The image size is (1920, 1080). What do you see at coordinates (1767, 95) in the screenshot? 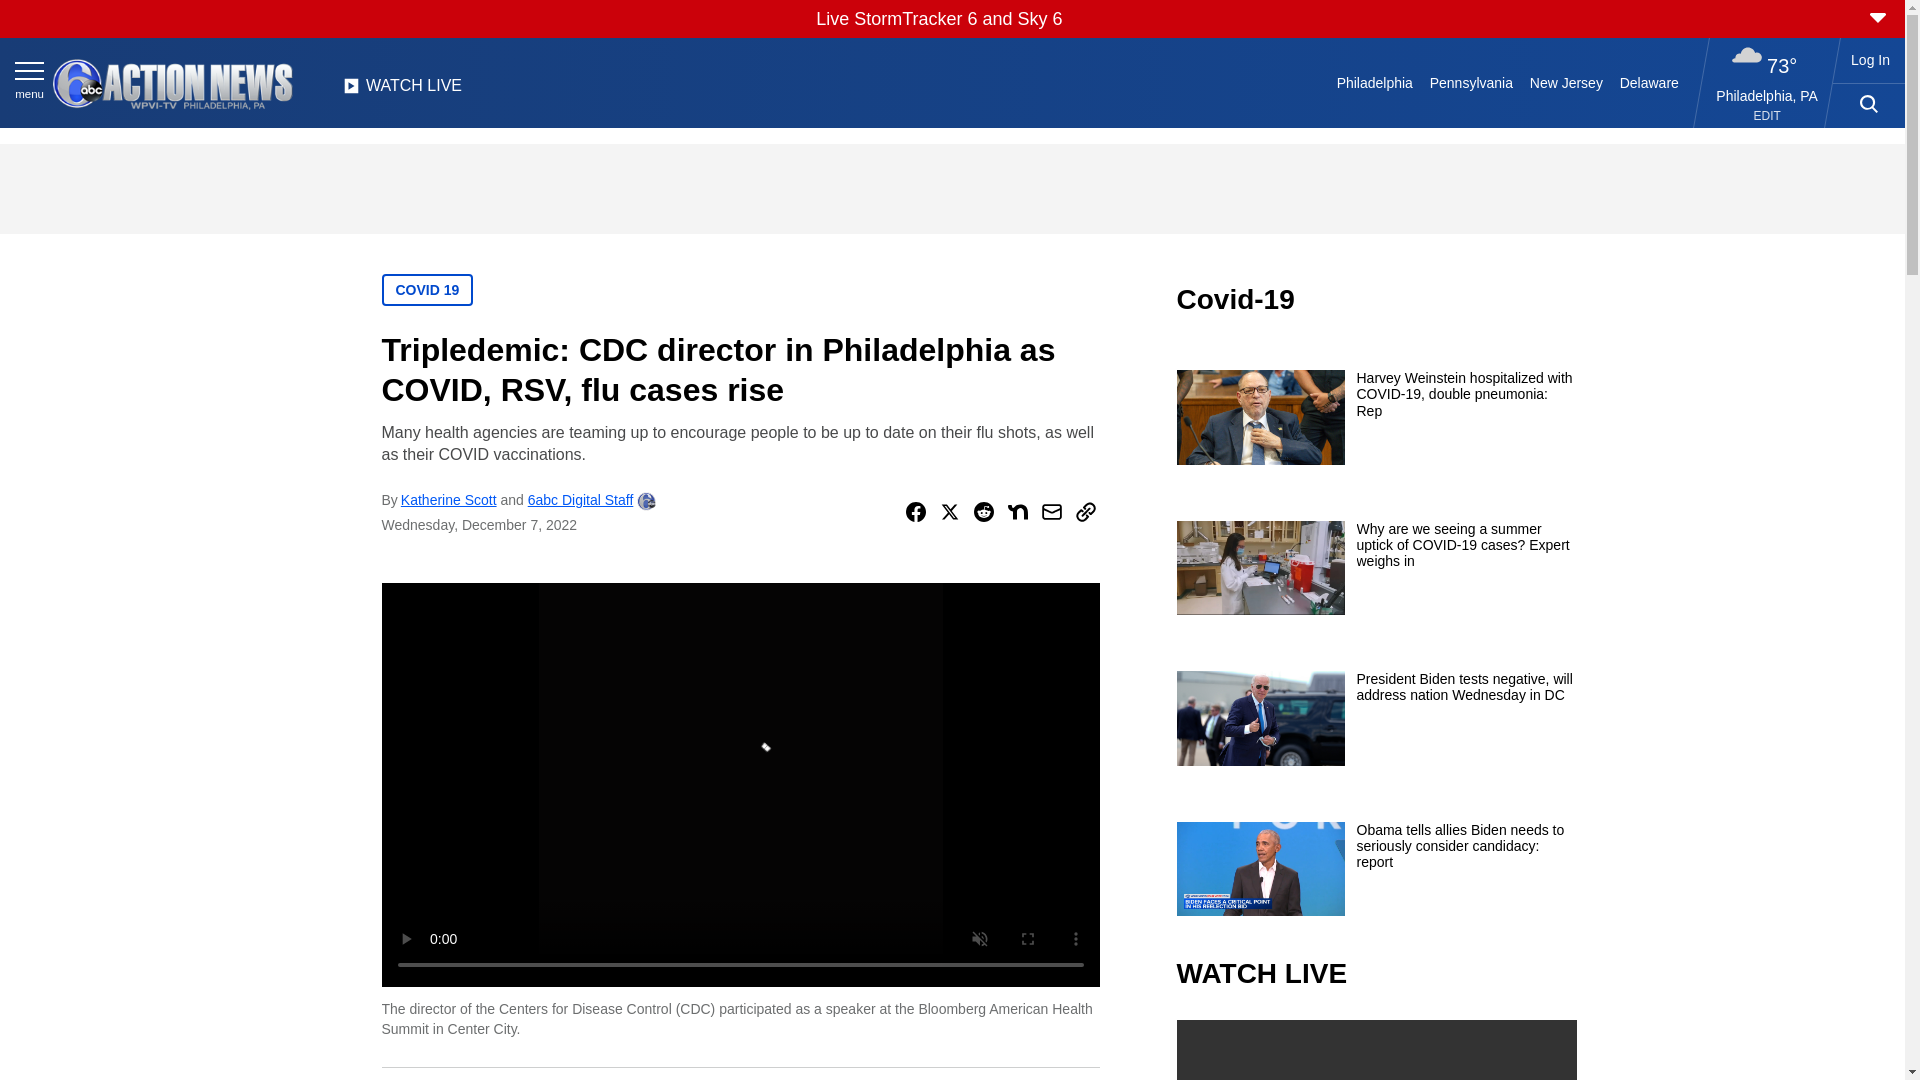
I see `Philadelphia, PA` at bounding box center [1767, 95].